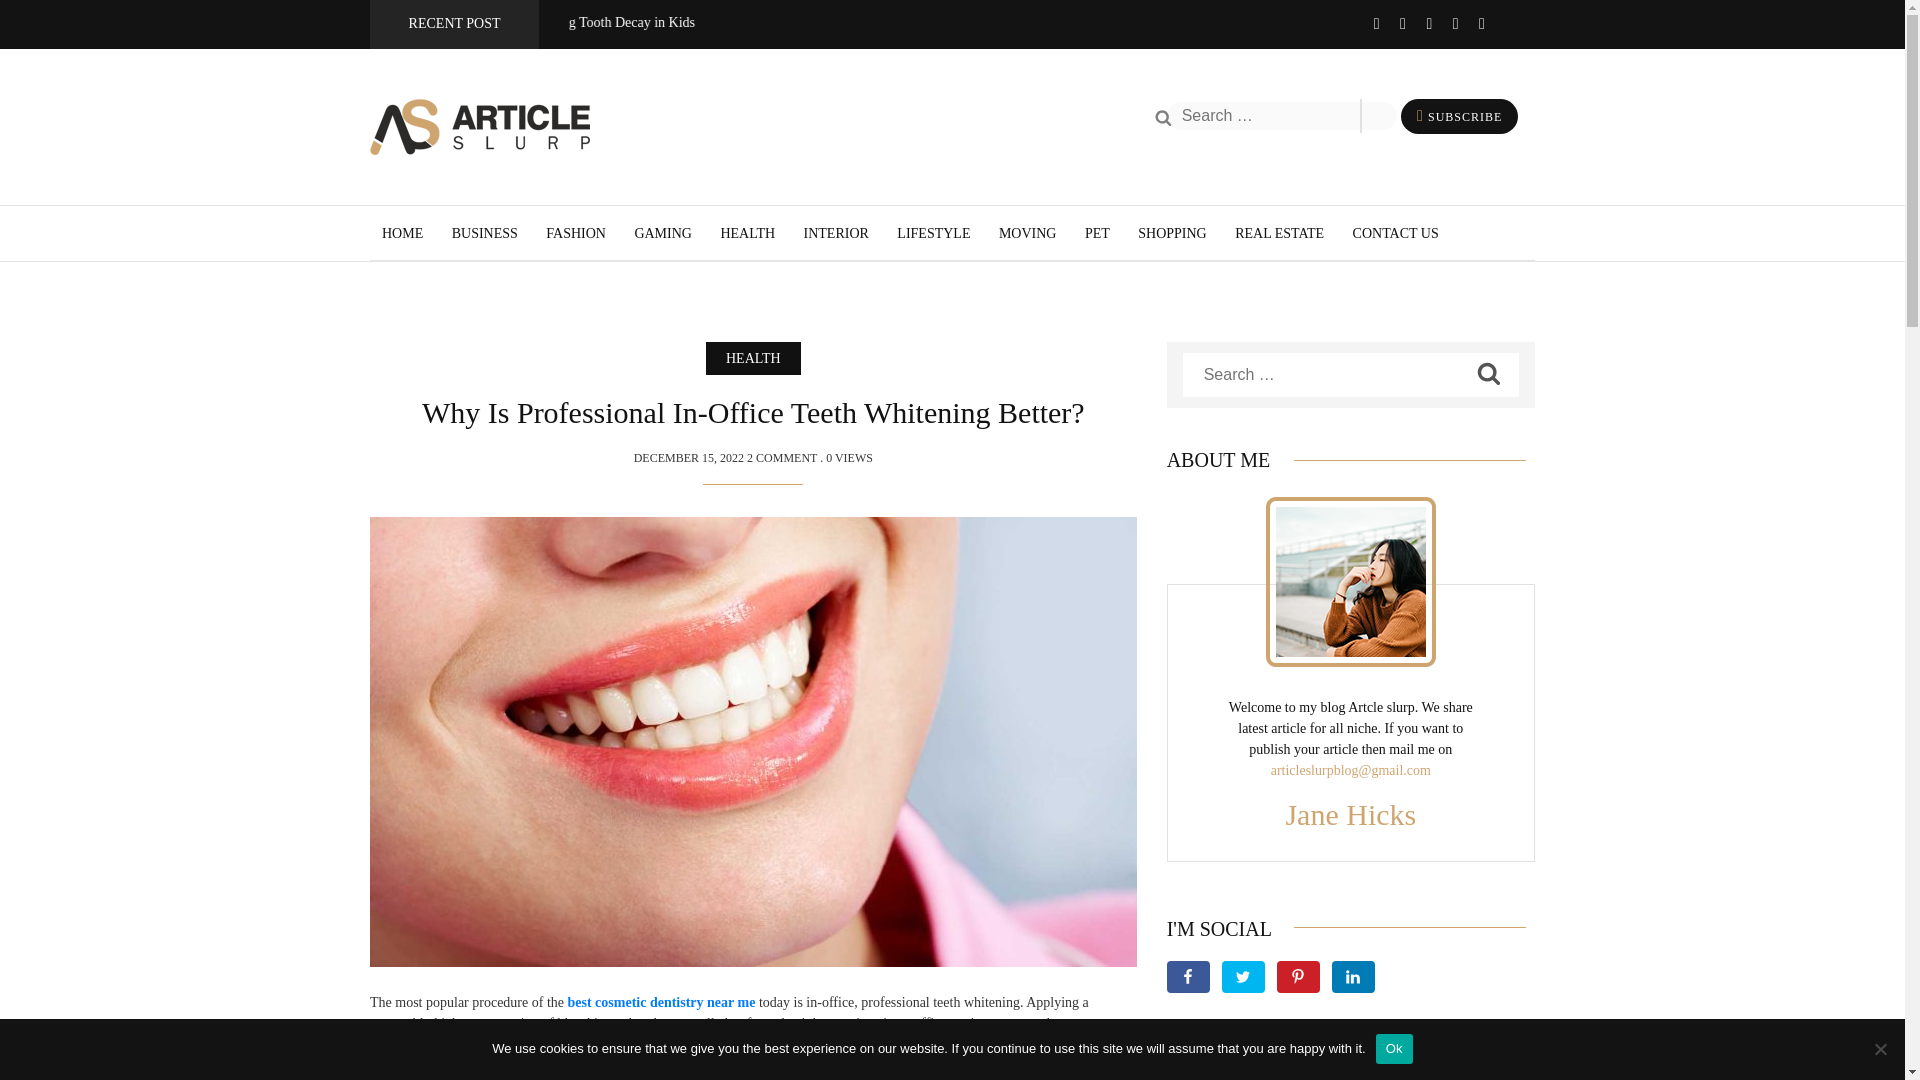 This screenshot has height=1080, width=1920. Describe the element at coordinates (932, 232) in the screenshot. I see `LIFESTYLE` at that location.